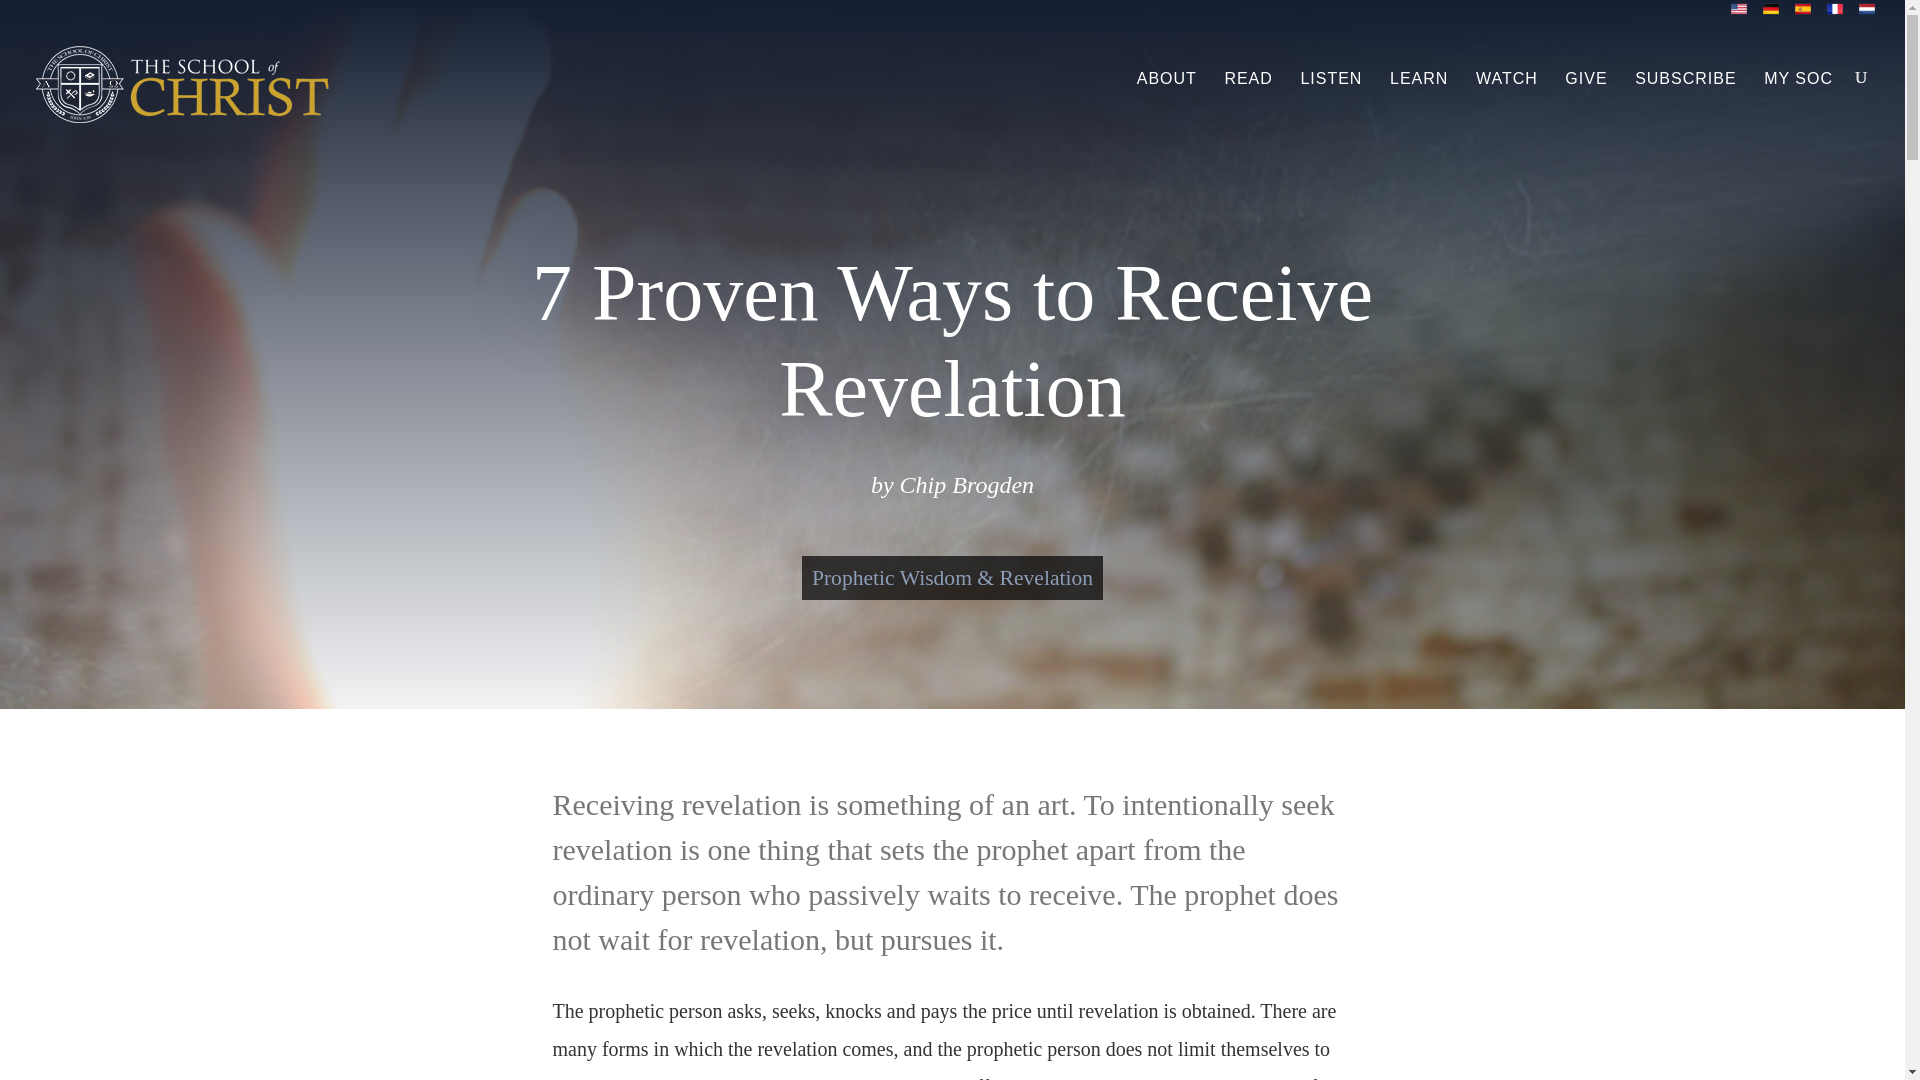  What do you see at coordinates (1166, 95) in the screenshot?
I see `ABOUT` at bounding box center [1166, 95].